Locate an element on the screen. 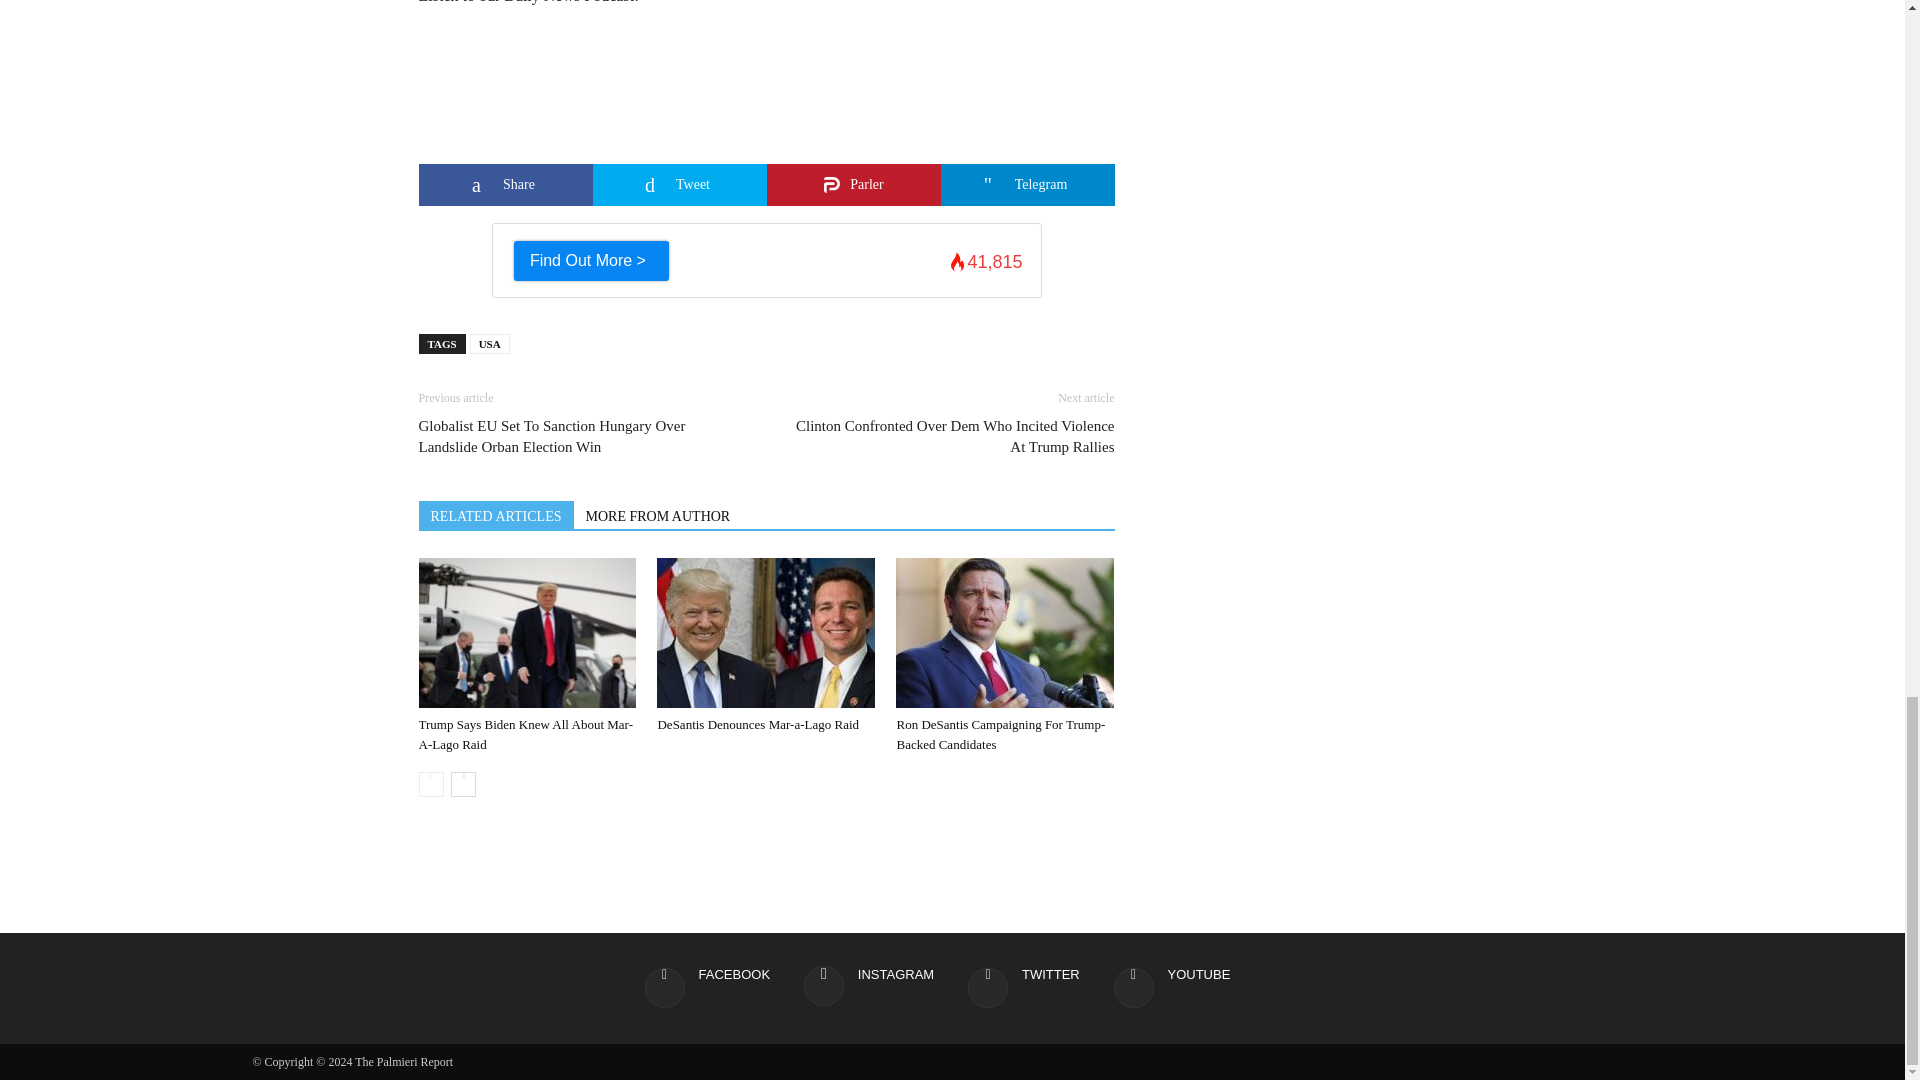 The width and height of the screenshot is (1920, 1080). Share on Tweet is located at coordinates (678, 185).